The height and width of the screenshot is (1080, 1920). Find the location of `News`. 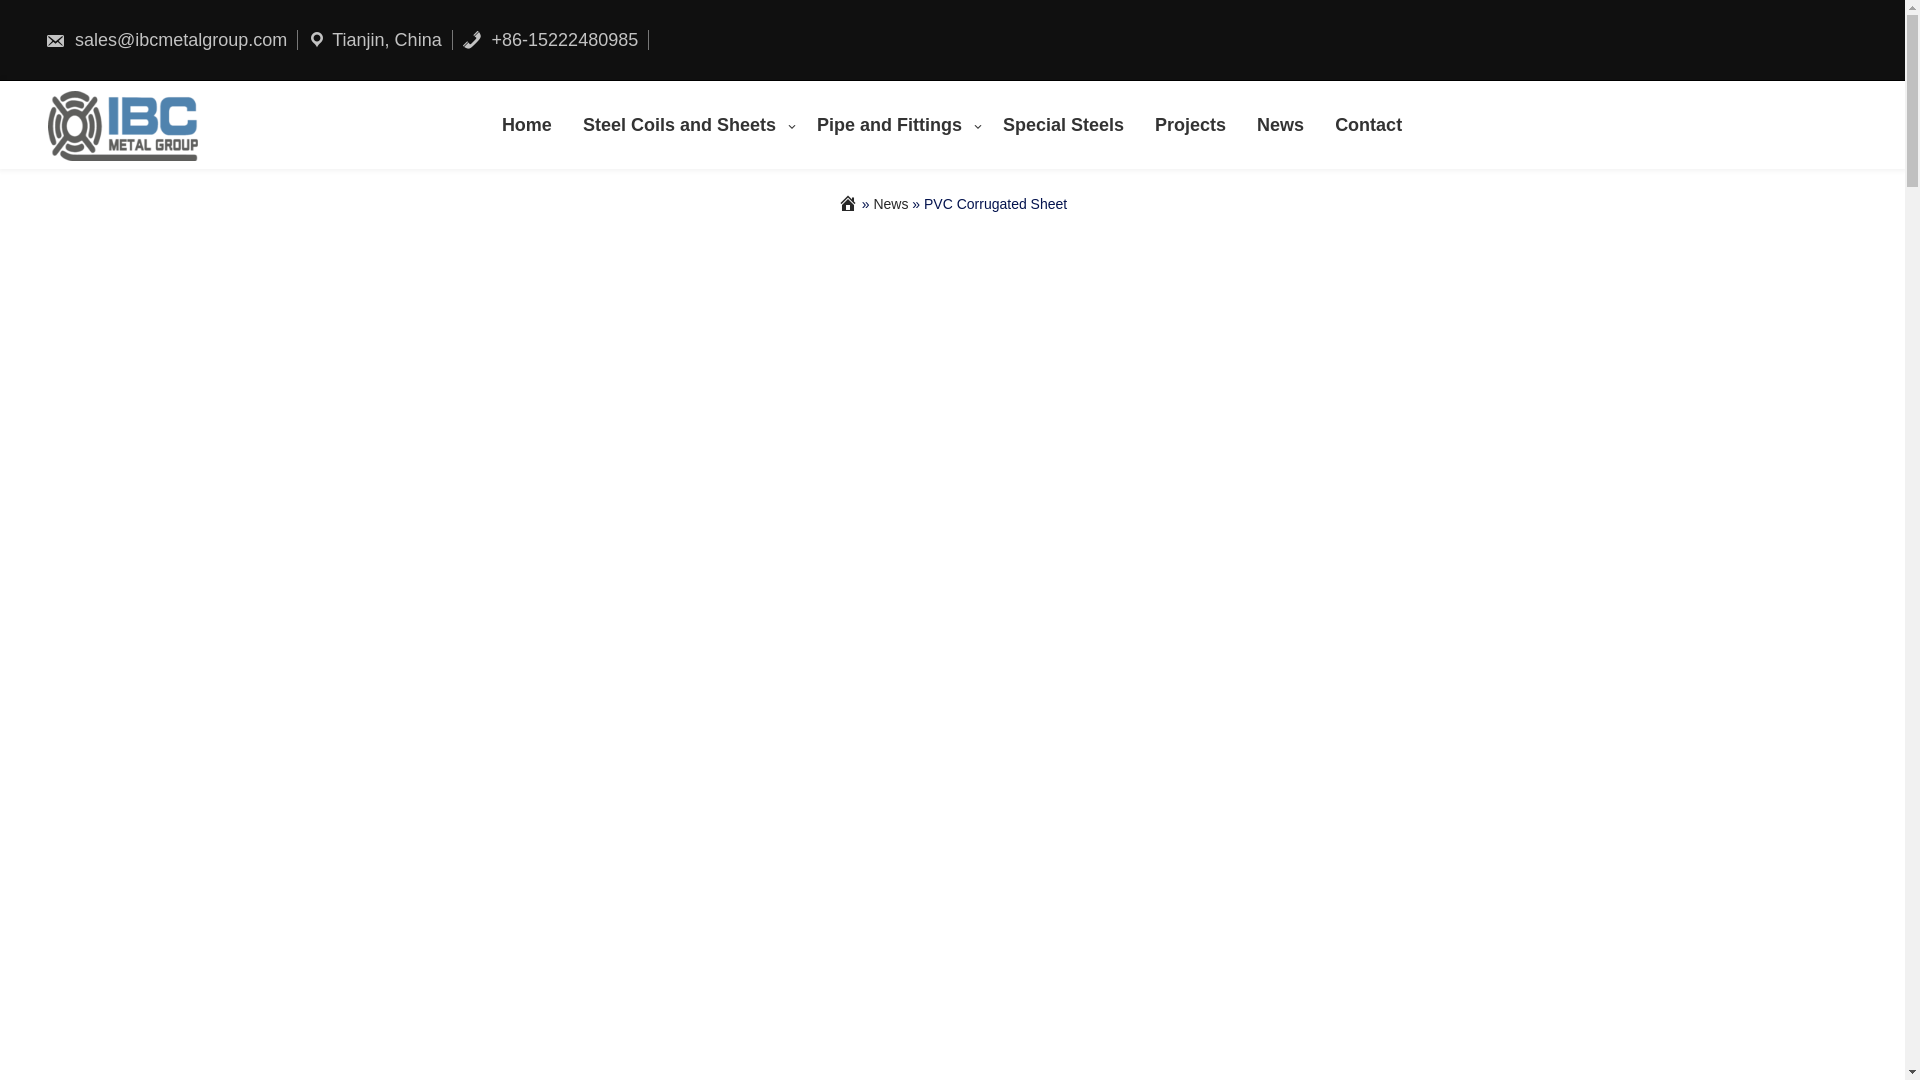

News is located at coordinates (1281, 124).